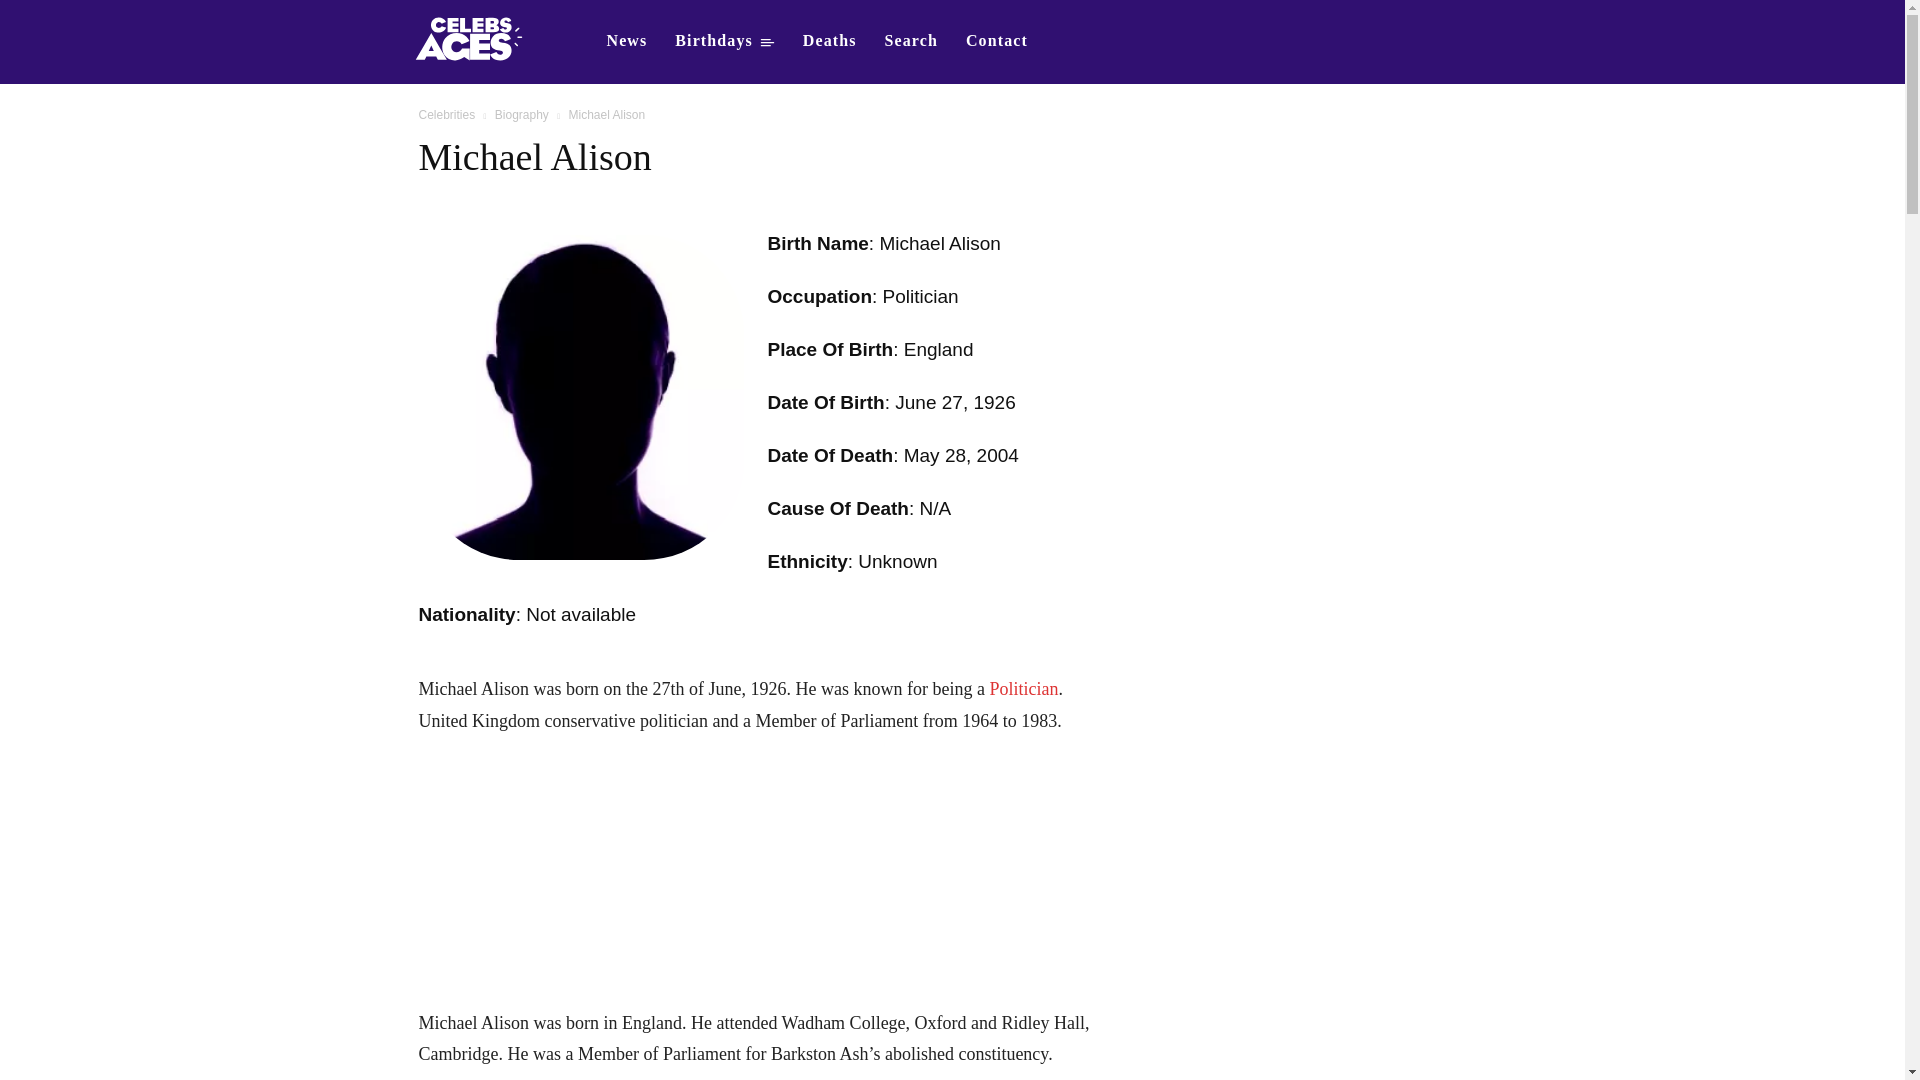 The image size is (1920, 1080). Describe the element at coordinates (830, 40) in the screenshot. I see `Celebrity Deaths 2018` at that location.